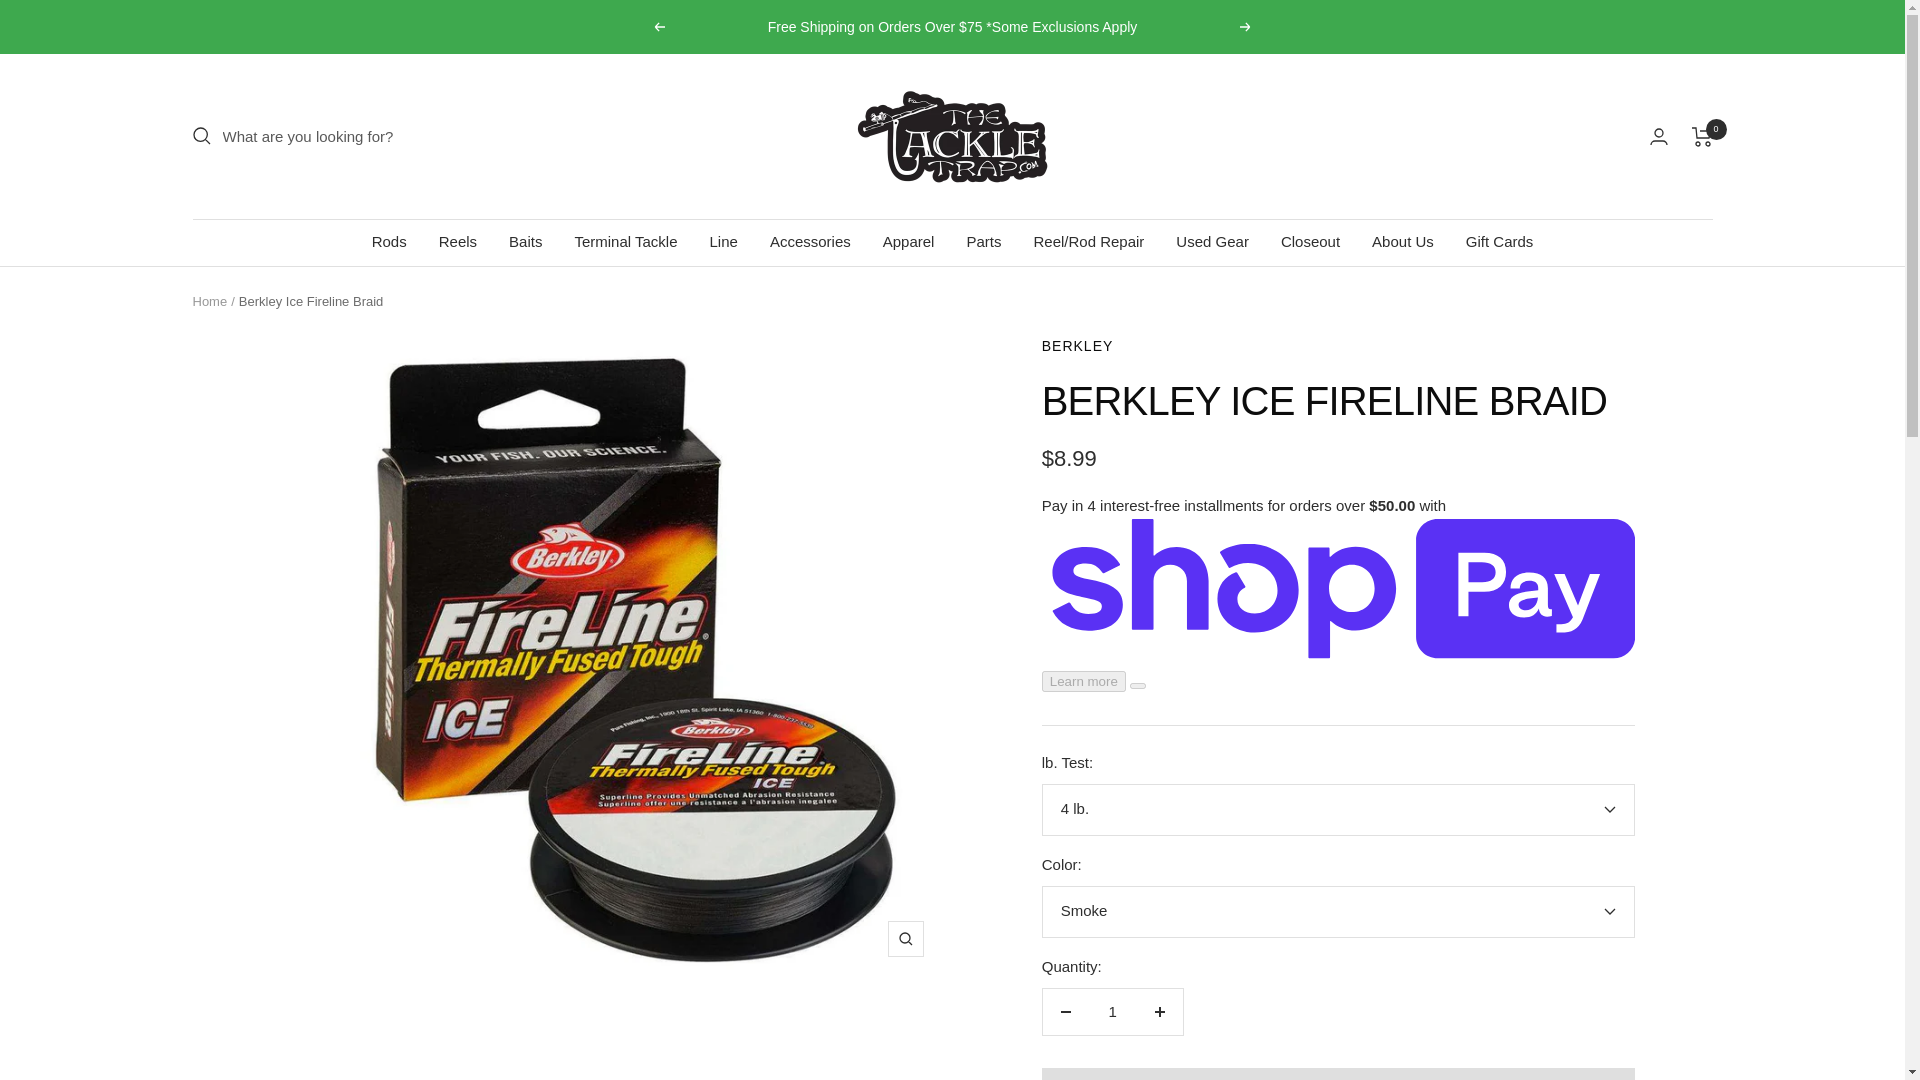 This screenshot has width=1920, height=1080. Describe the element at coordinates (1403, 241) in the screenshot. I see `About Us` at that location.